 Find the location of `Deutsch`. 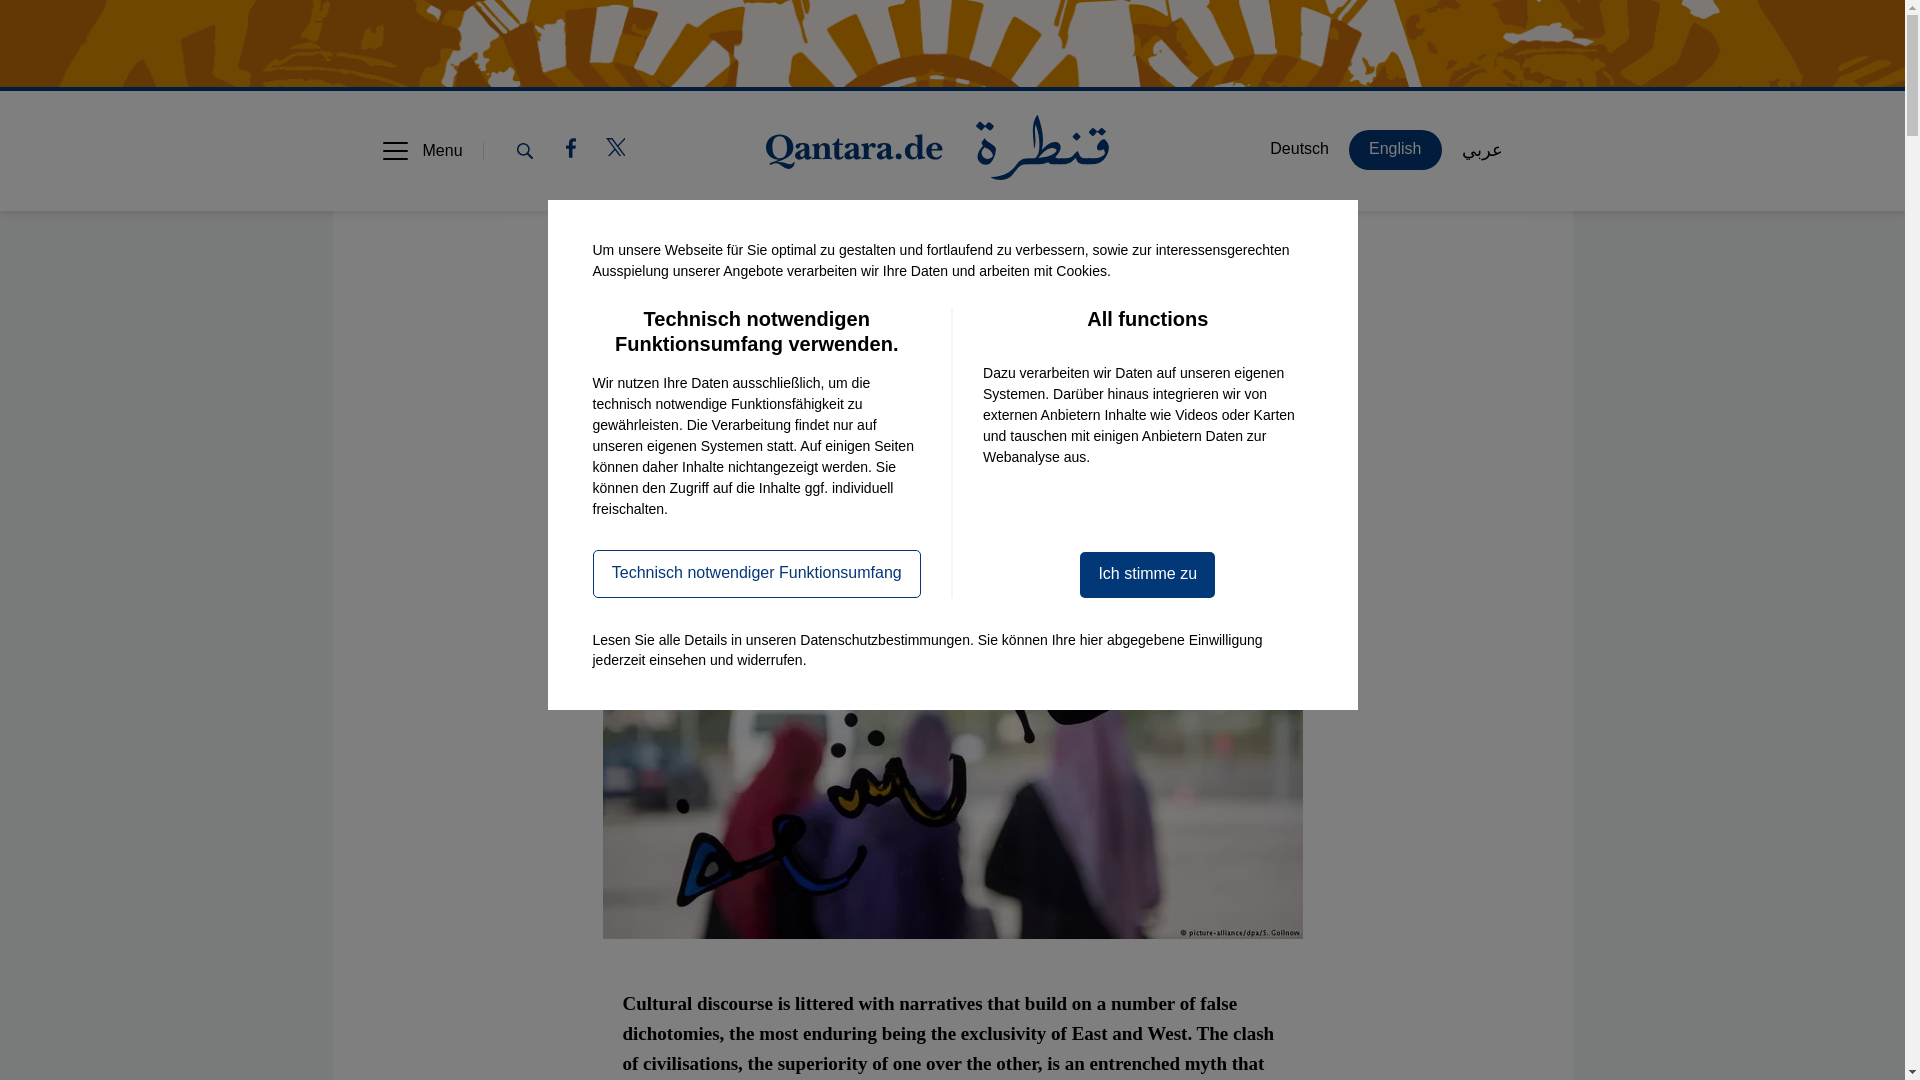

Deutsch is located at coordinates (1299, 149).